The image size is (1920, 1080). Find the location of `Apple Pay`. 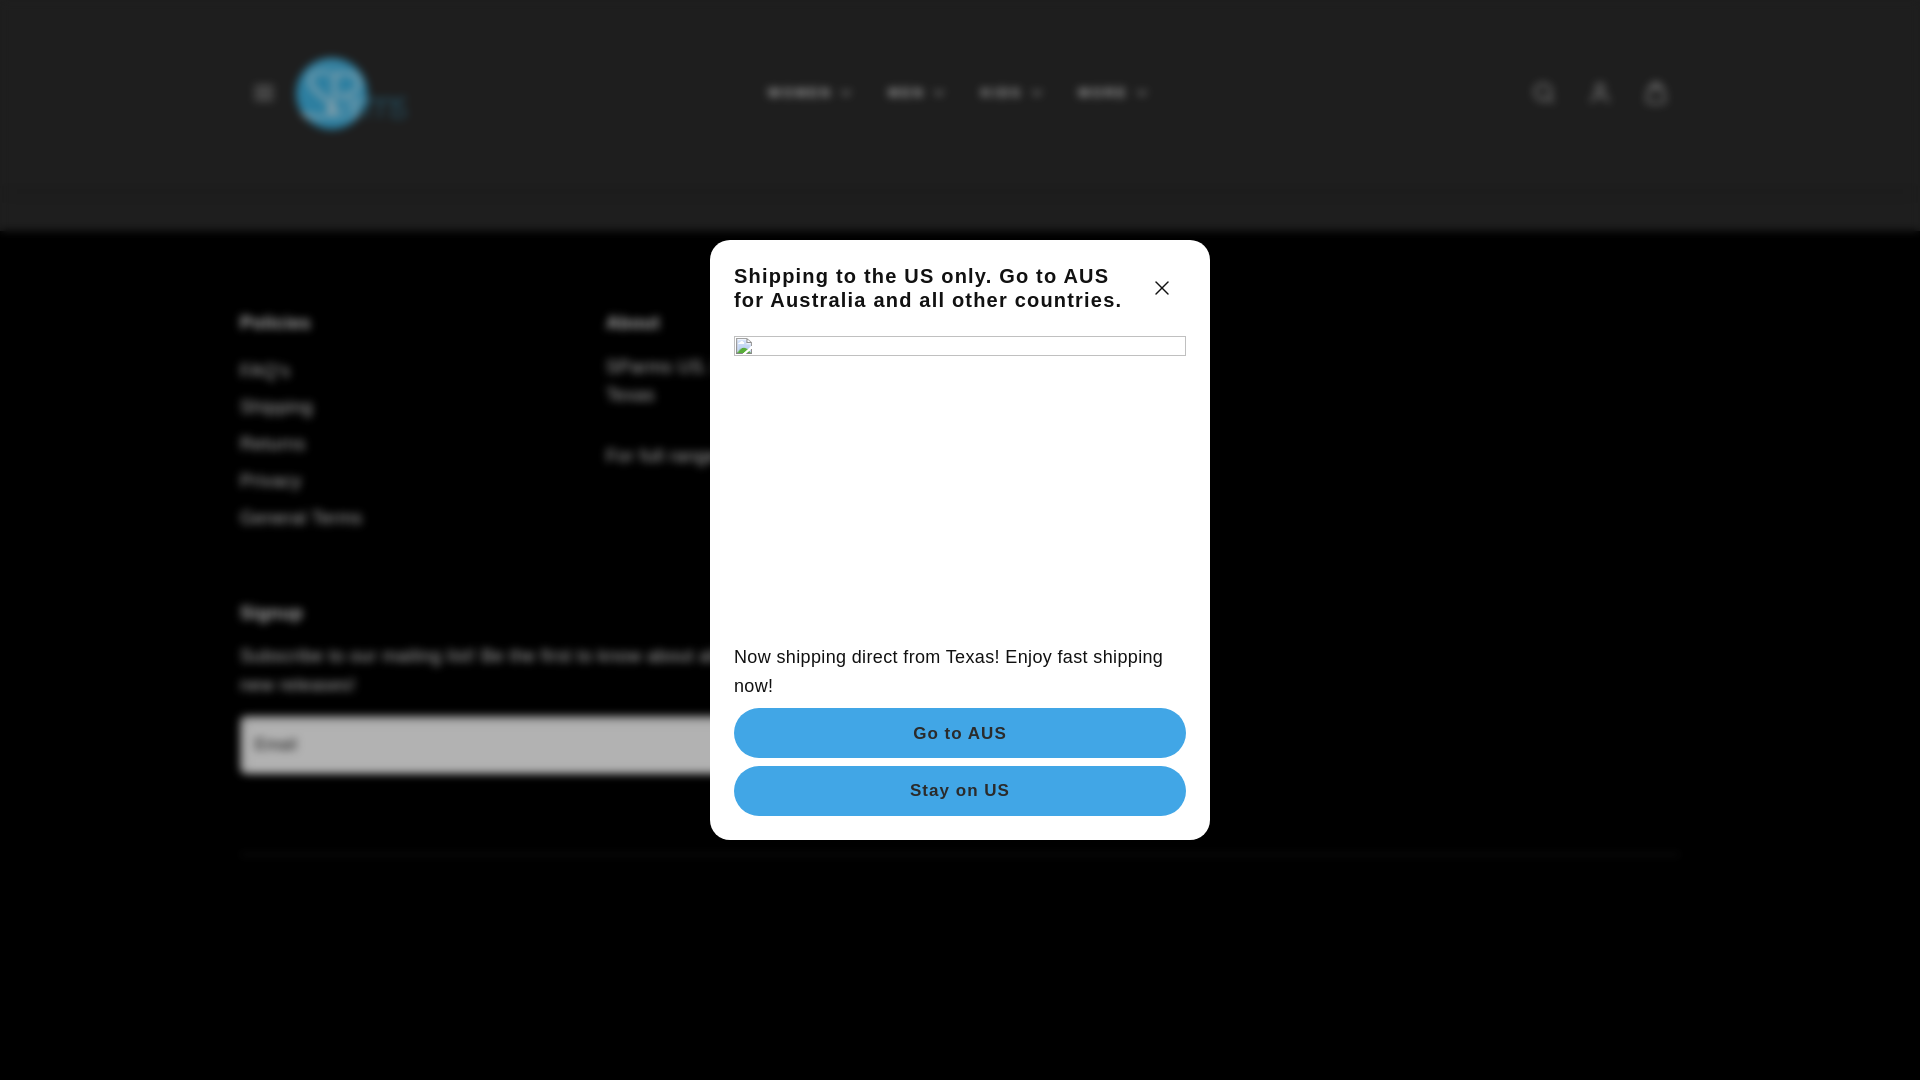

Apple Pay is located at coordinates (305, 947).